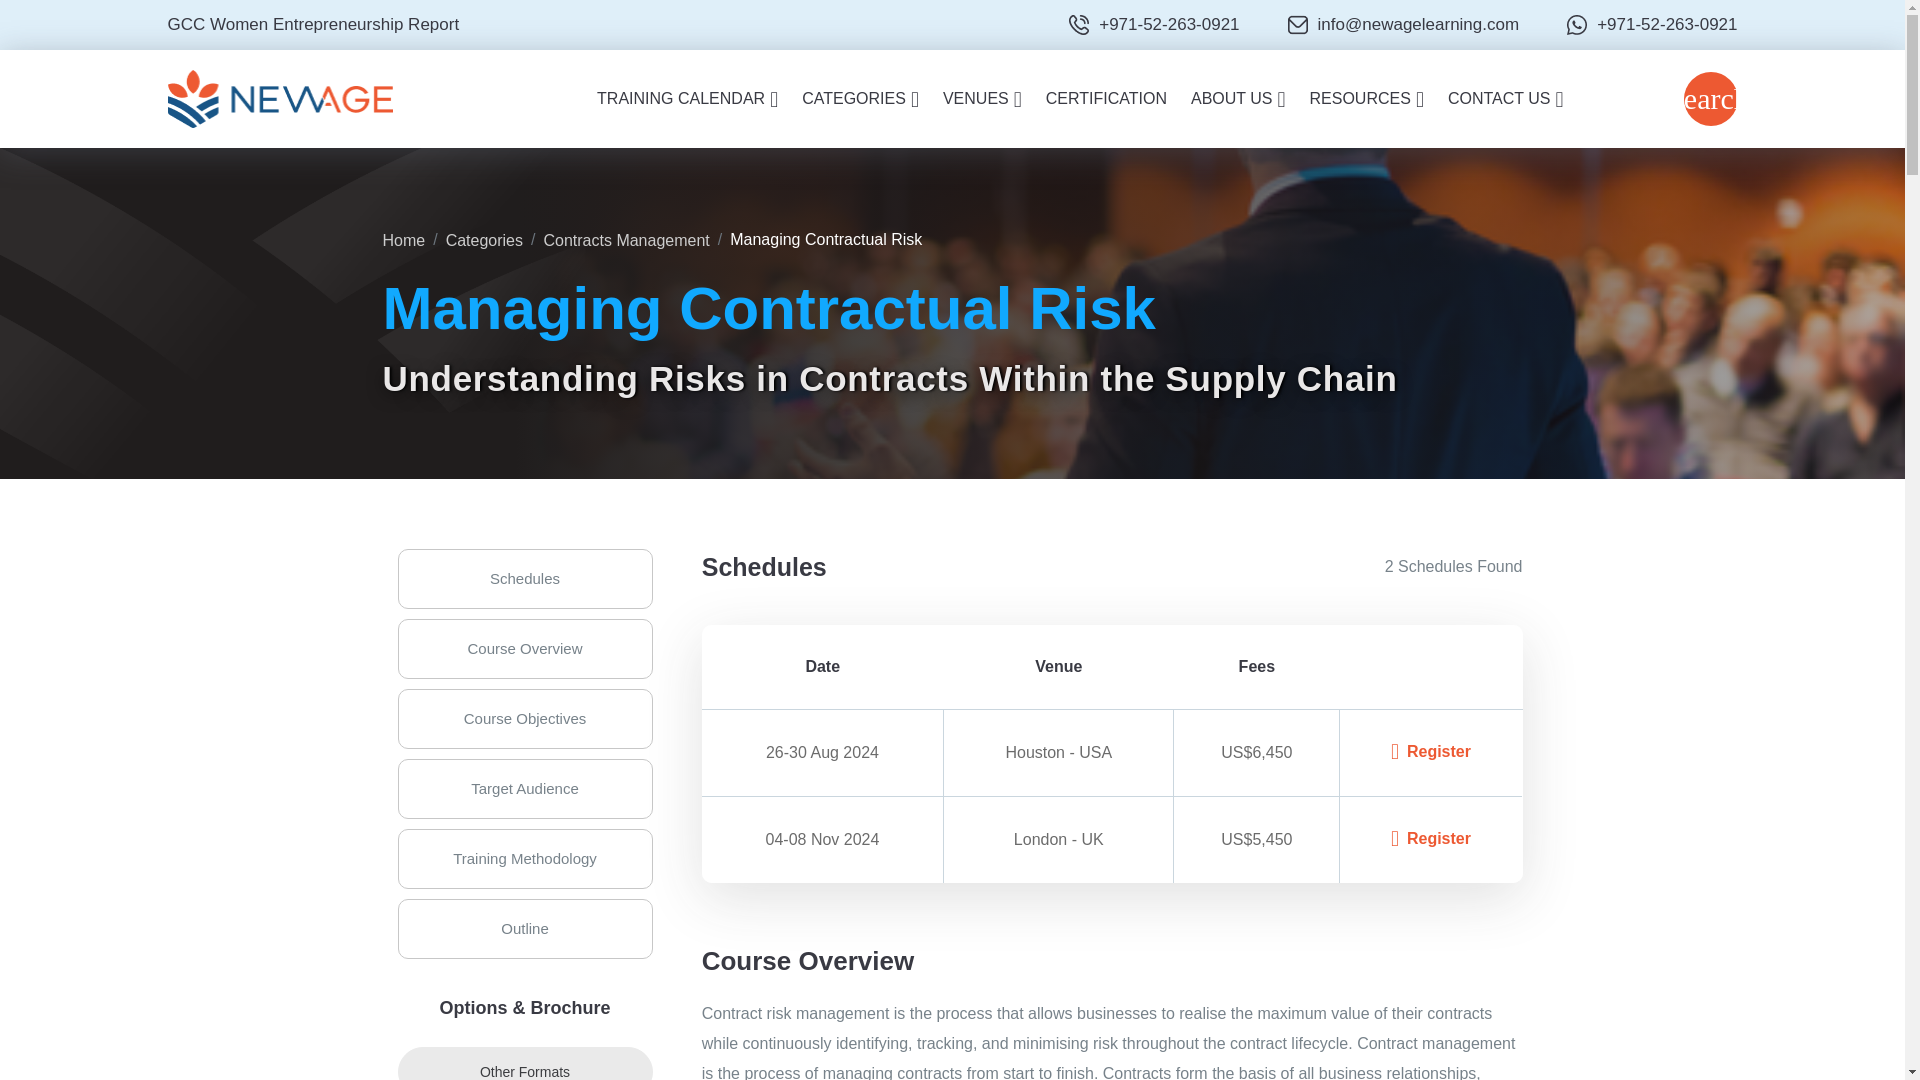 This screenshot has width=1920, height=1080. What do you see at coordinates (524, 719) in the screenshot?
I see `Course Objectives` at bounding box center [524, 719].